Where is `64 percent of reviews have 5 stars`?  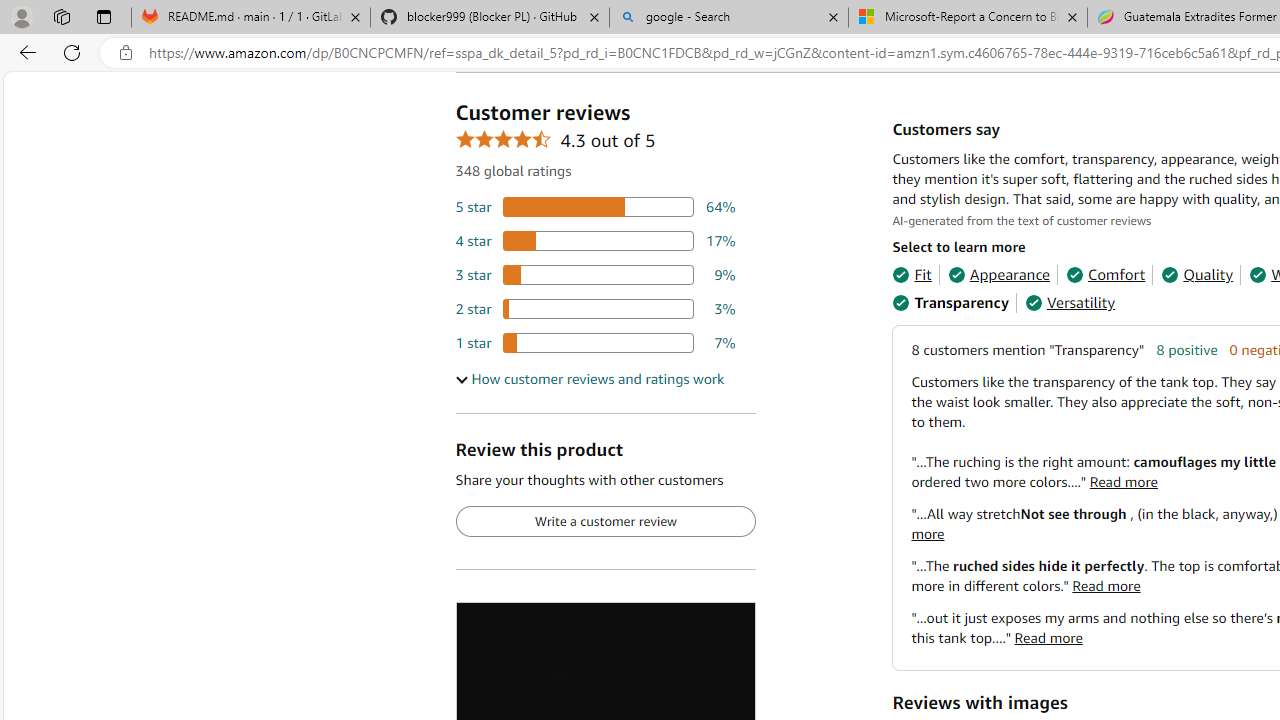
64 percent of reviews have 5 stars is located at coordinates (595, 208).